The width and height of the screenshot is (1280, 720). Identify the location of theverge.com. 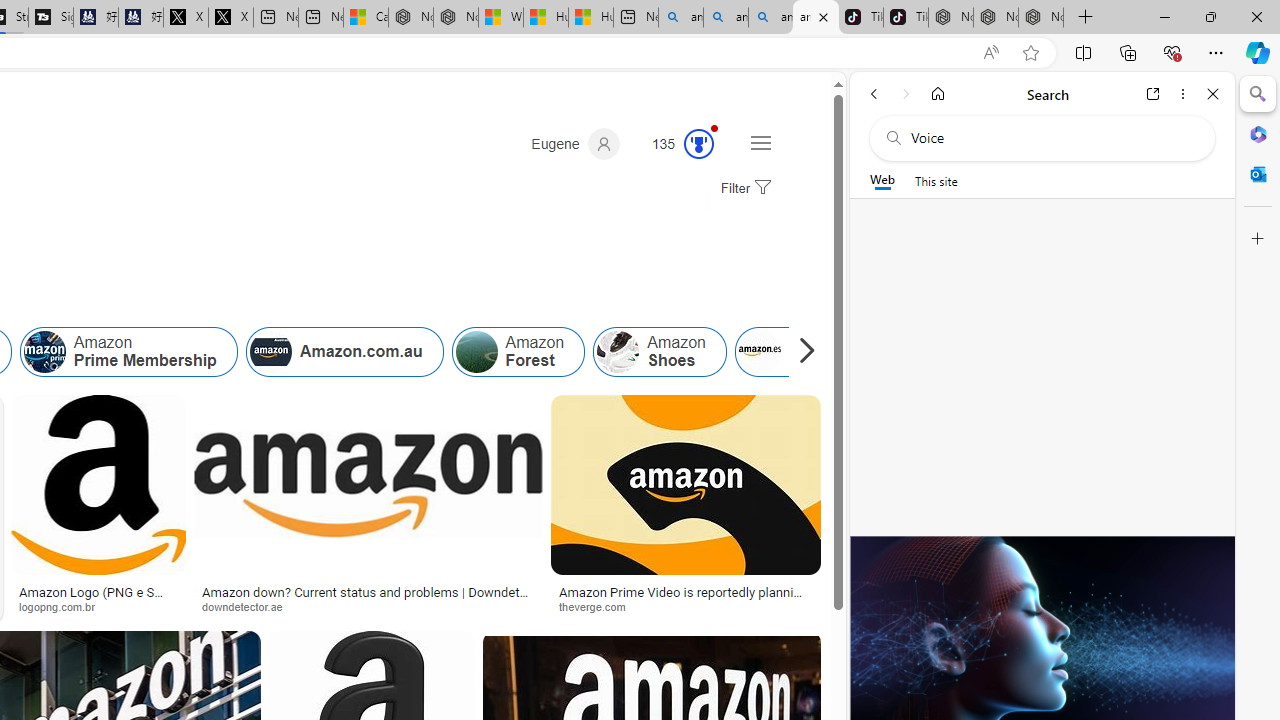
(600, 606).